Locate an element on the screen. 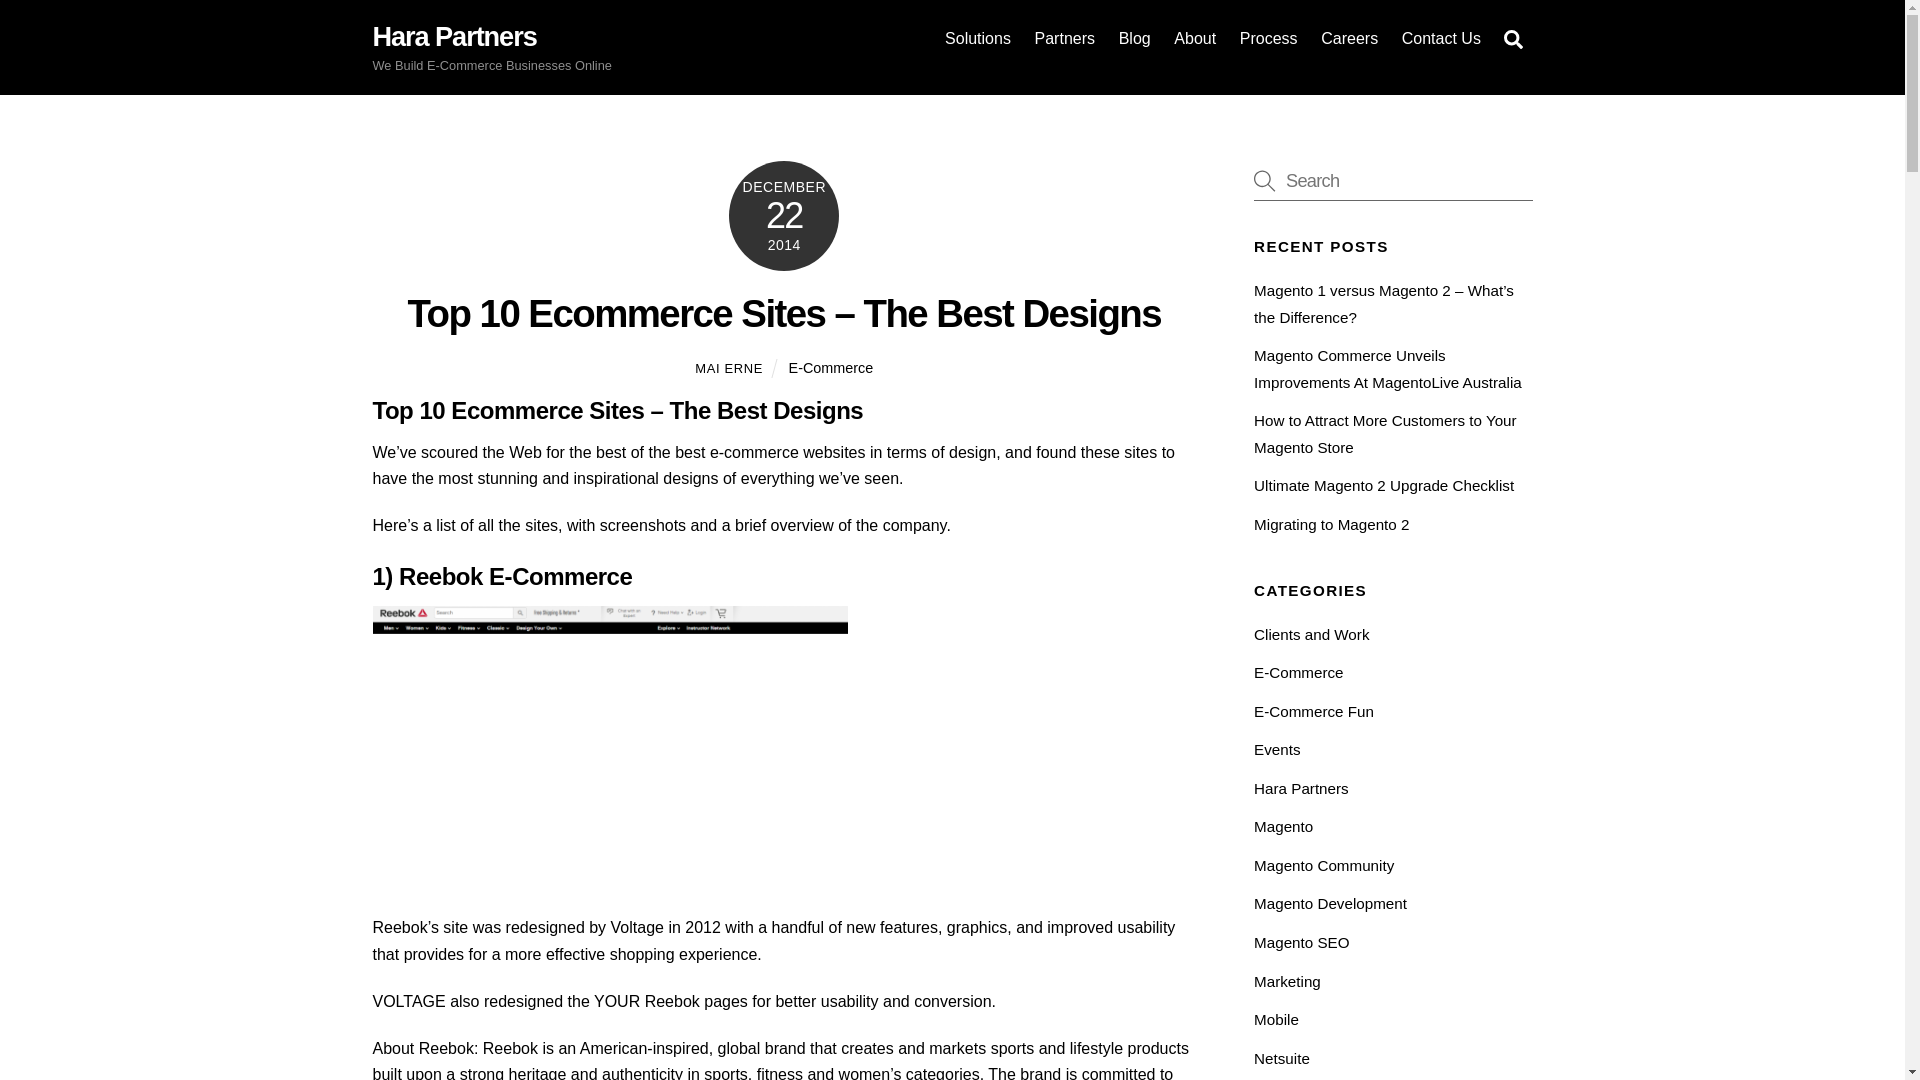 This screenshot has width=1920, height=1080. Hara Partners is located at coordinates (454, 36).